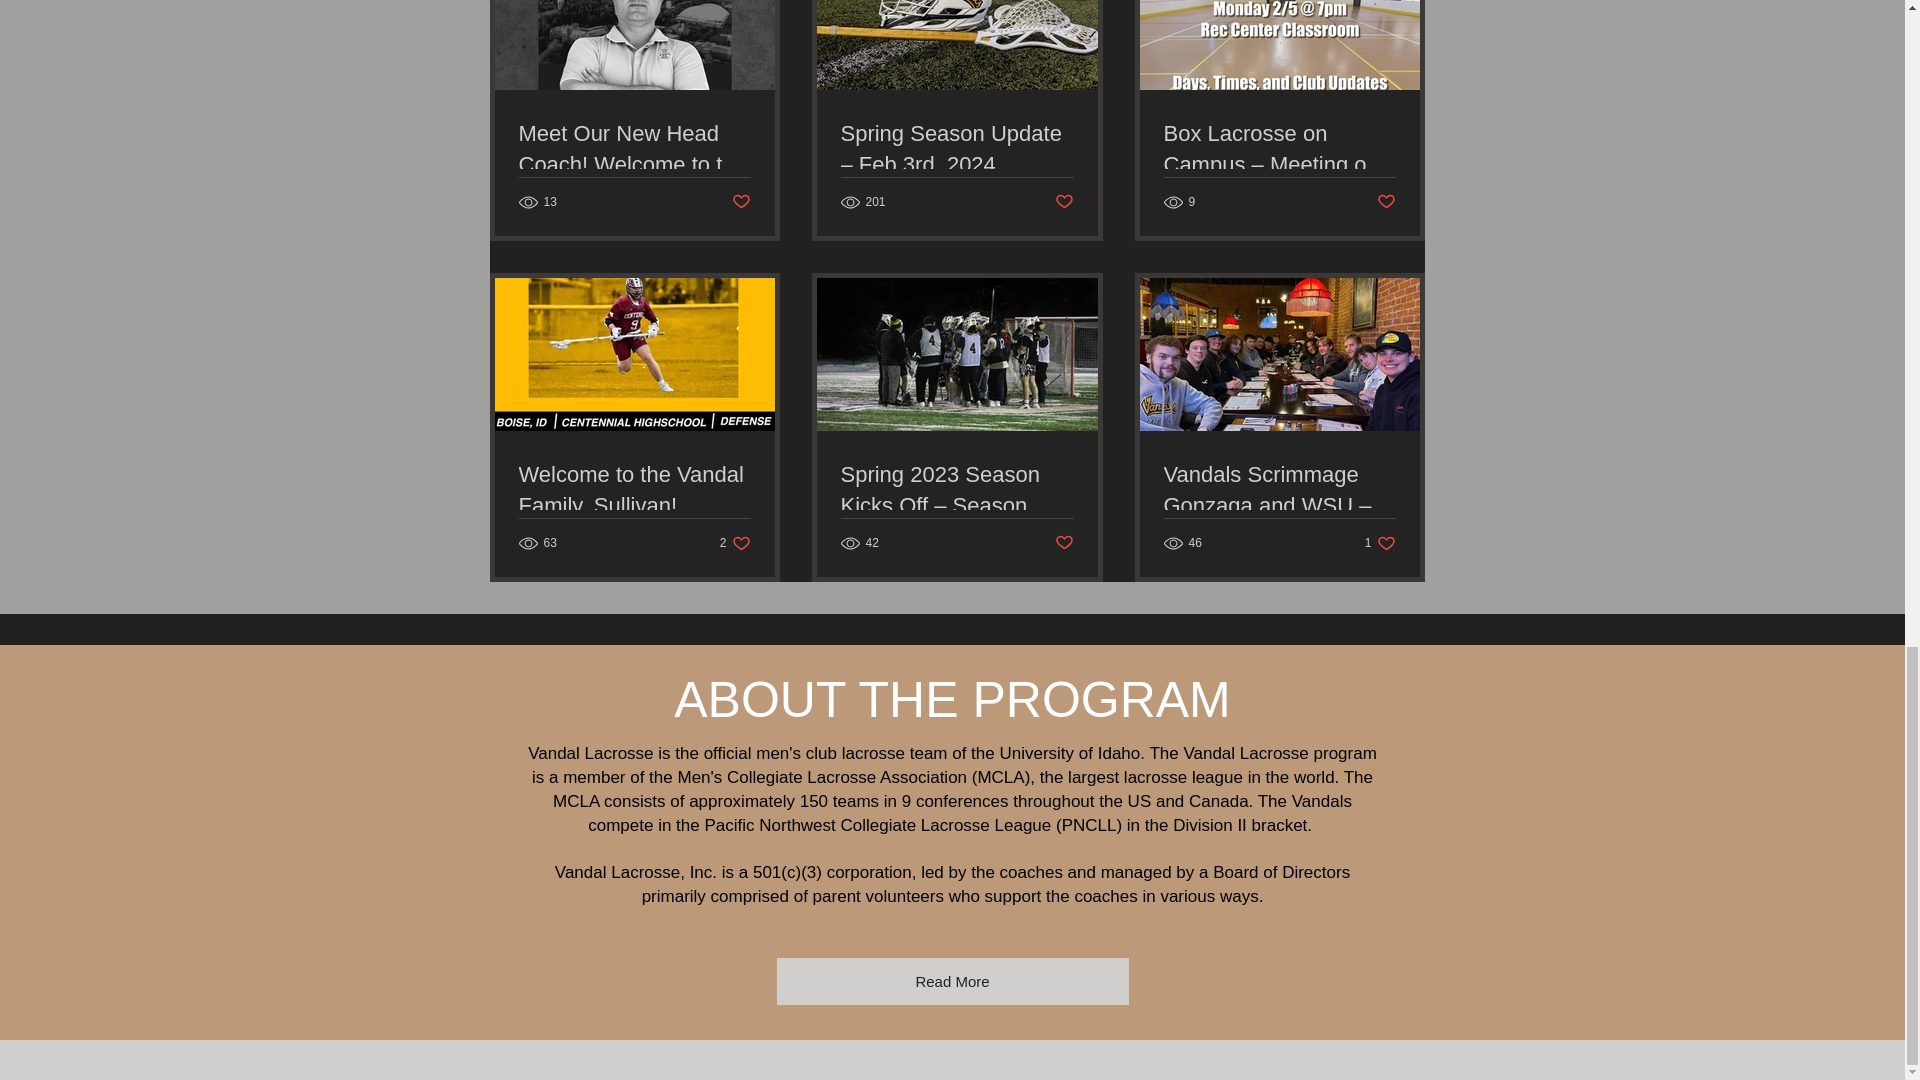 This screenshot has width=1920, height=1080. I want to click on Post not marked as liked, so click(1064, 202).